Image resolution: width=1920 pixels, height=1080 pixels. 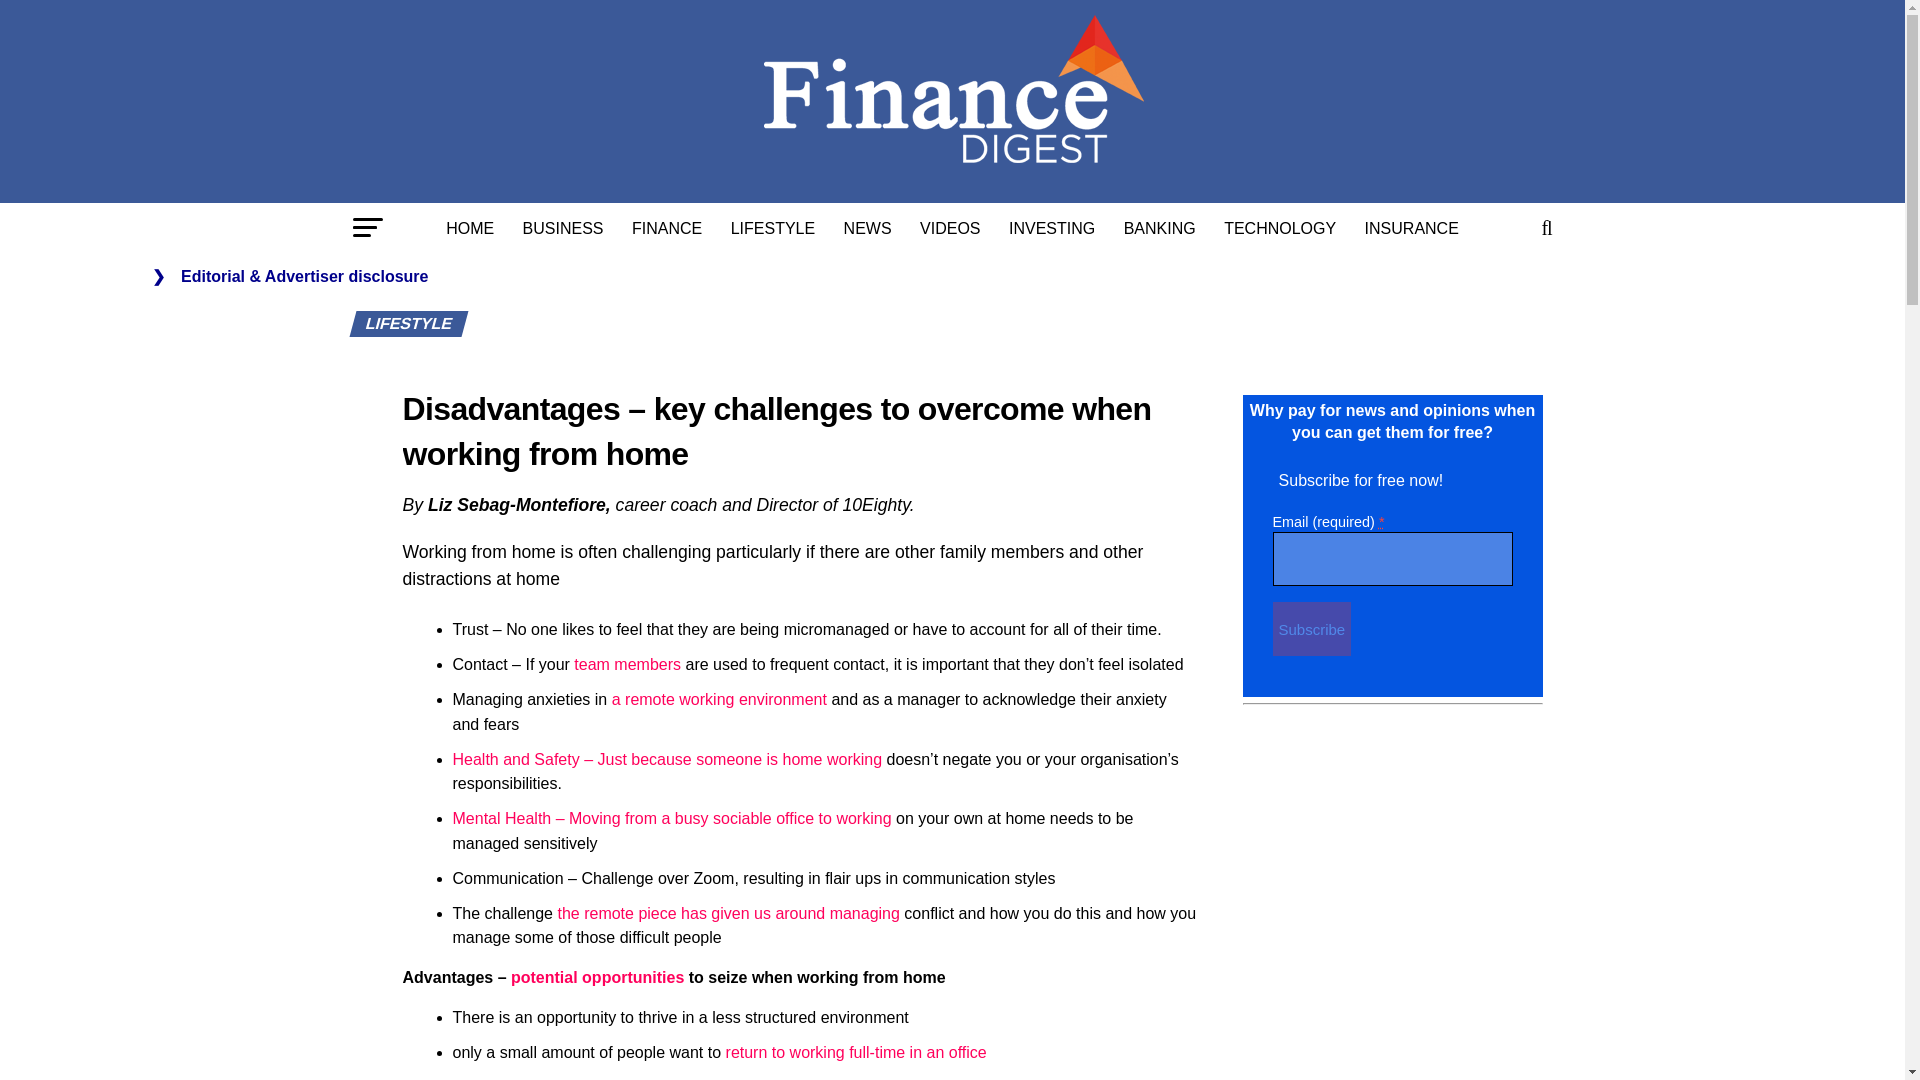 What do you see at coordinates (470, 228) in the screenshot?
I see `Home` at bounding box center [470, 228].